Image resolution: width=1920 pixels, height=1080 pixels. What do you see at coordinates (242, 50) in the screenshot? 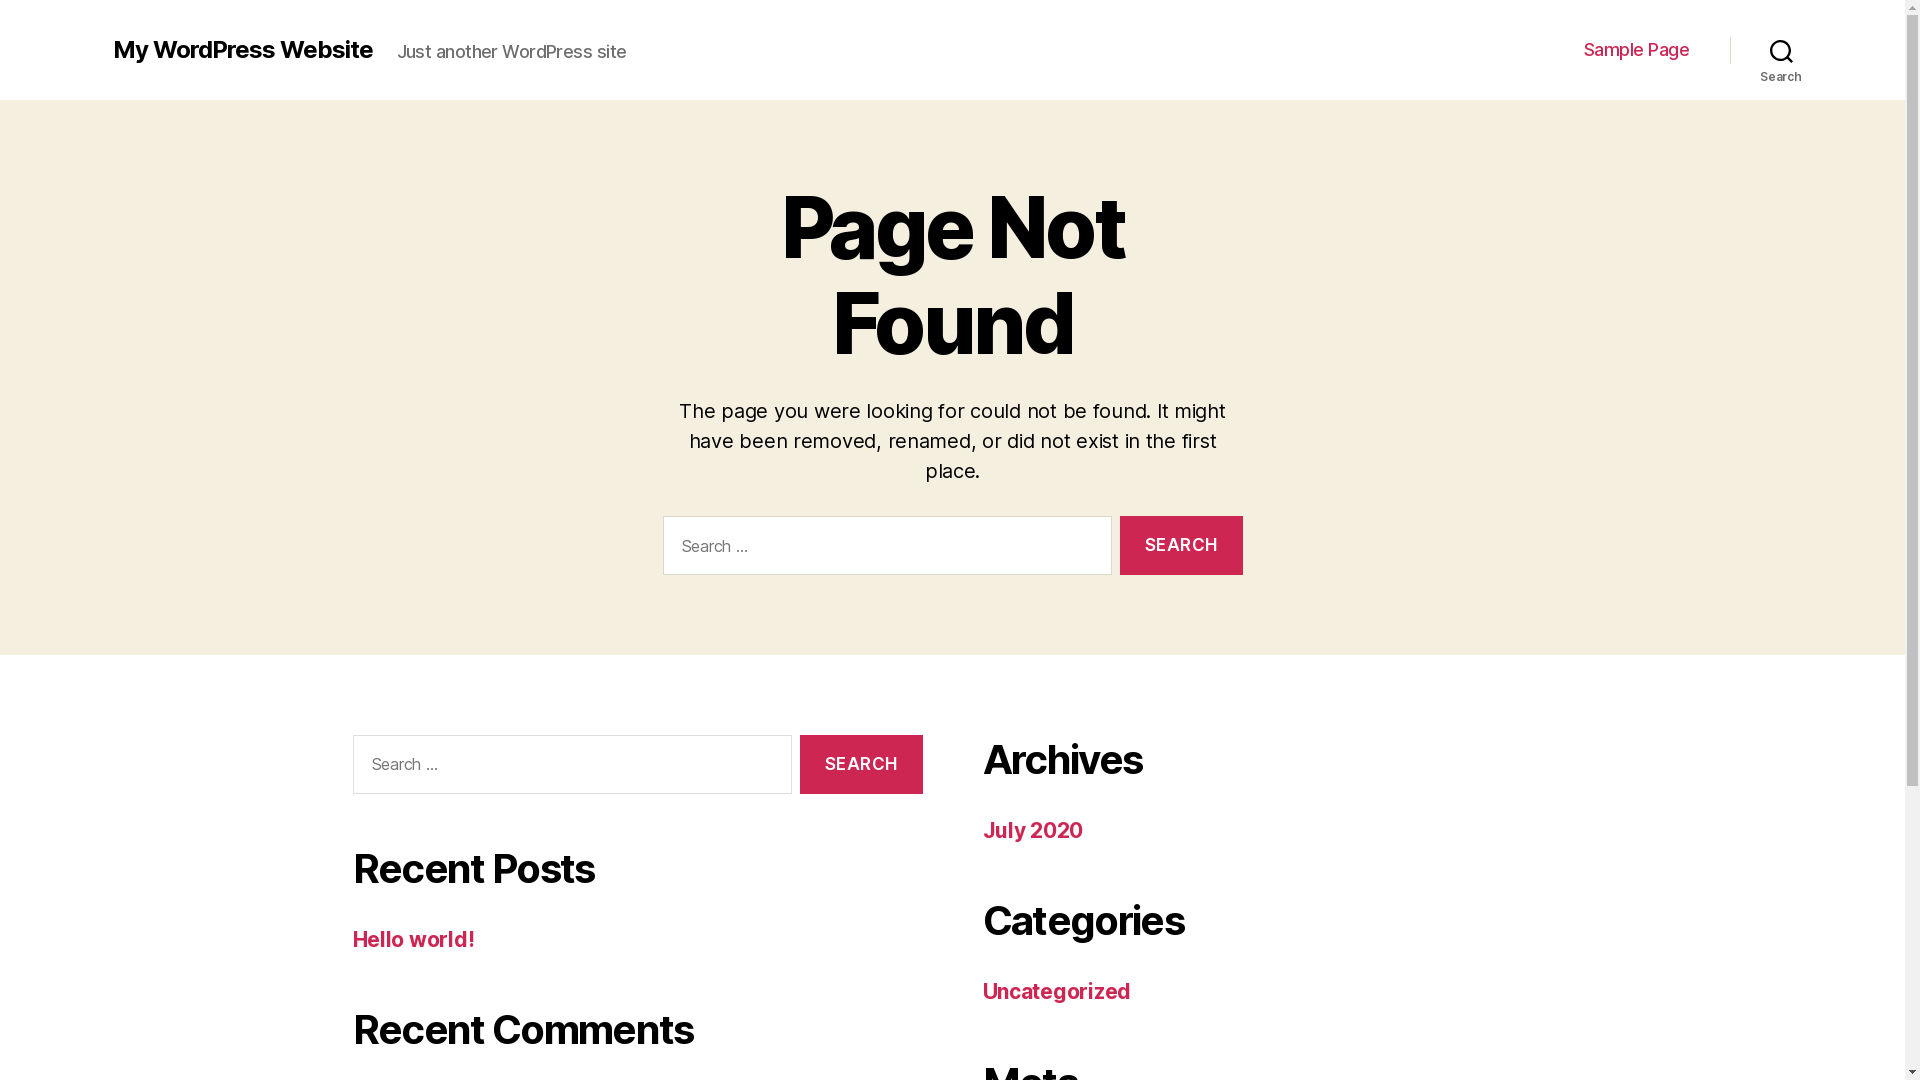
I see `My WordPress Website` at bounding box center [242, 50].